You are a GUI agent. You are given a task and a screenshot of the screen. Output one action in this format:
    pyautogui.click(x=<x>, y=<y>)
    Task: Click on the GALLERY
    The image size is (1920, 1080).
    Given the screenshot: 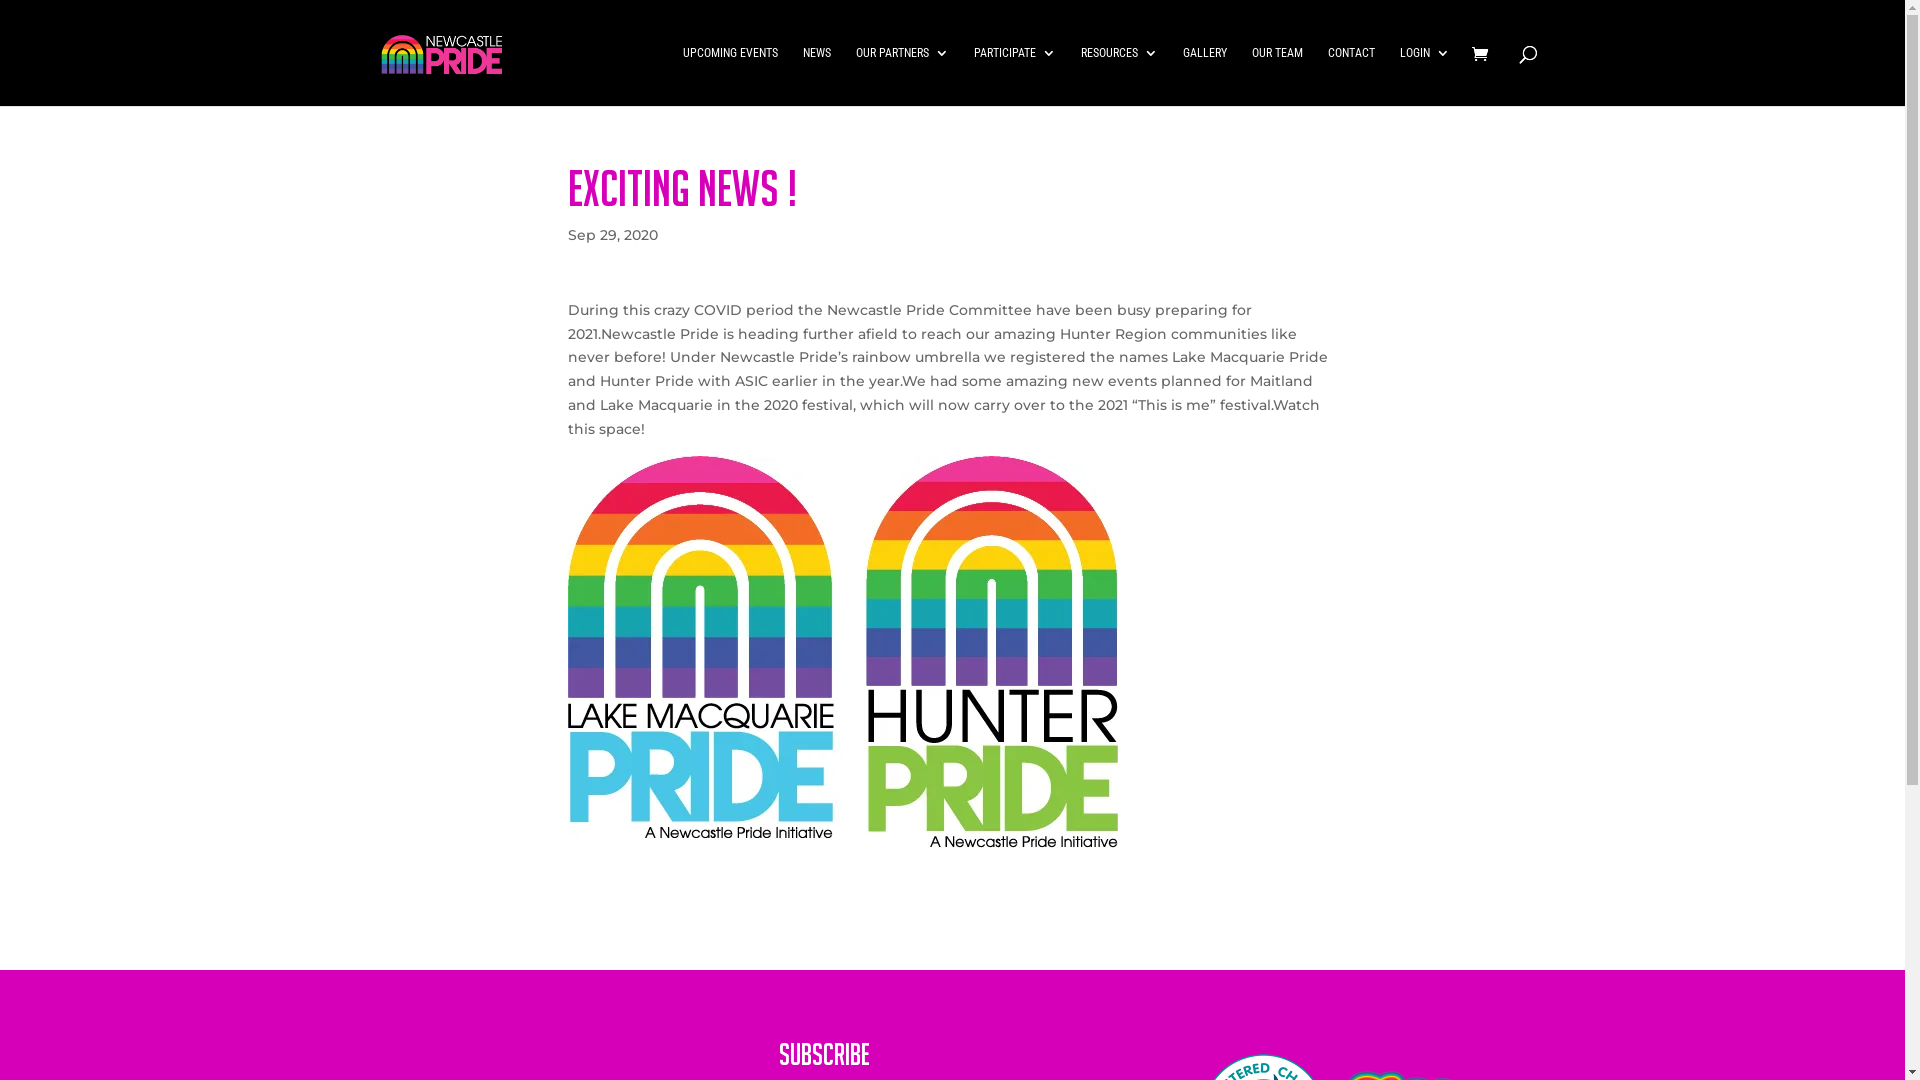 What is the action you would take?
    pyautogui.click(x=1204, y=76)
    